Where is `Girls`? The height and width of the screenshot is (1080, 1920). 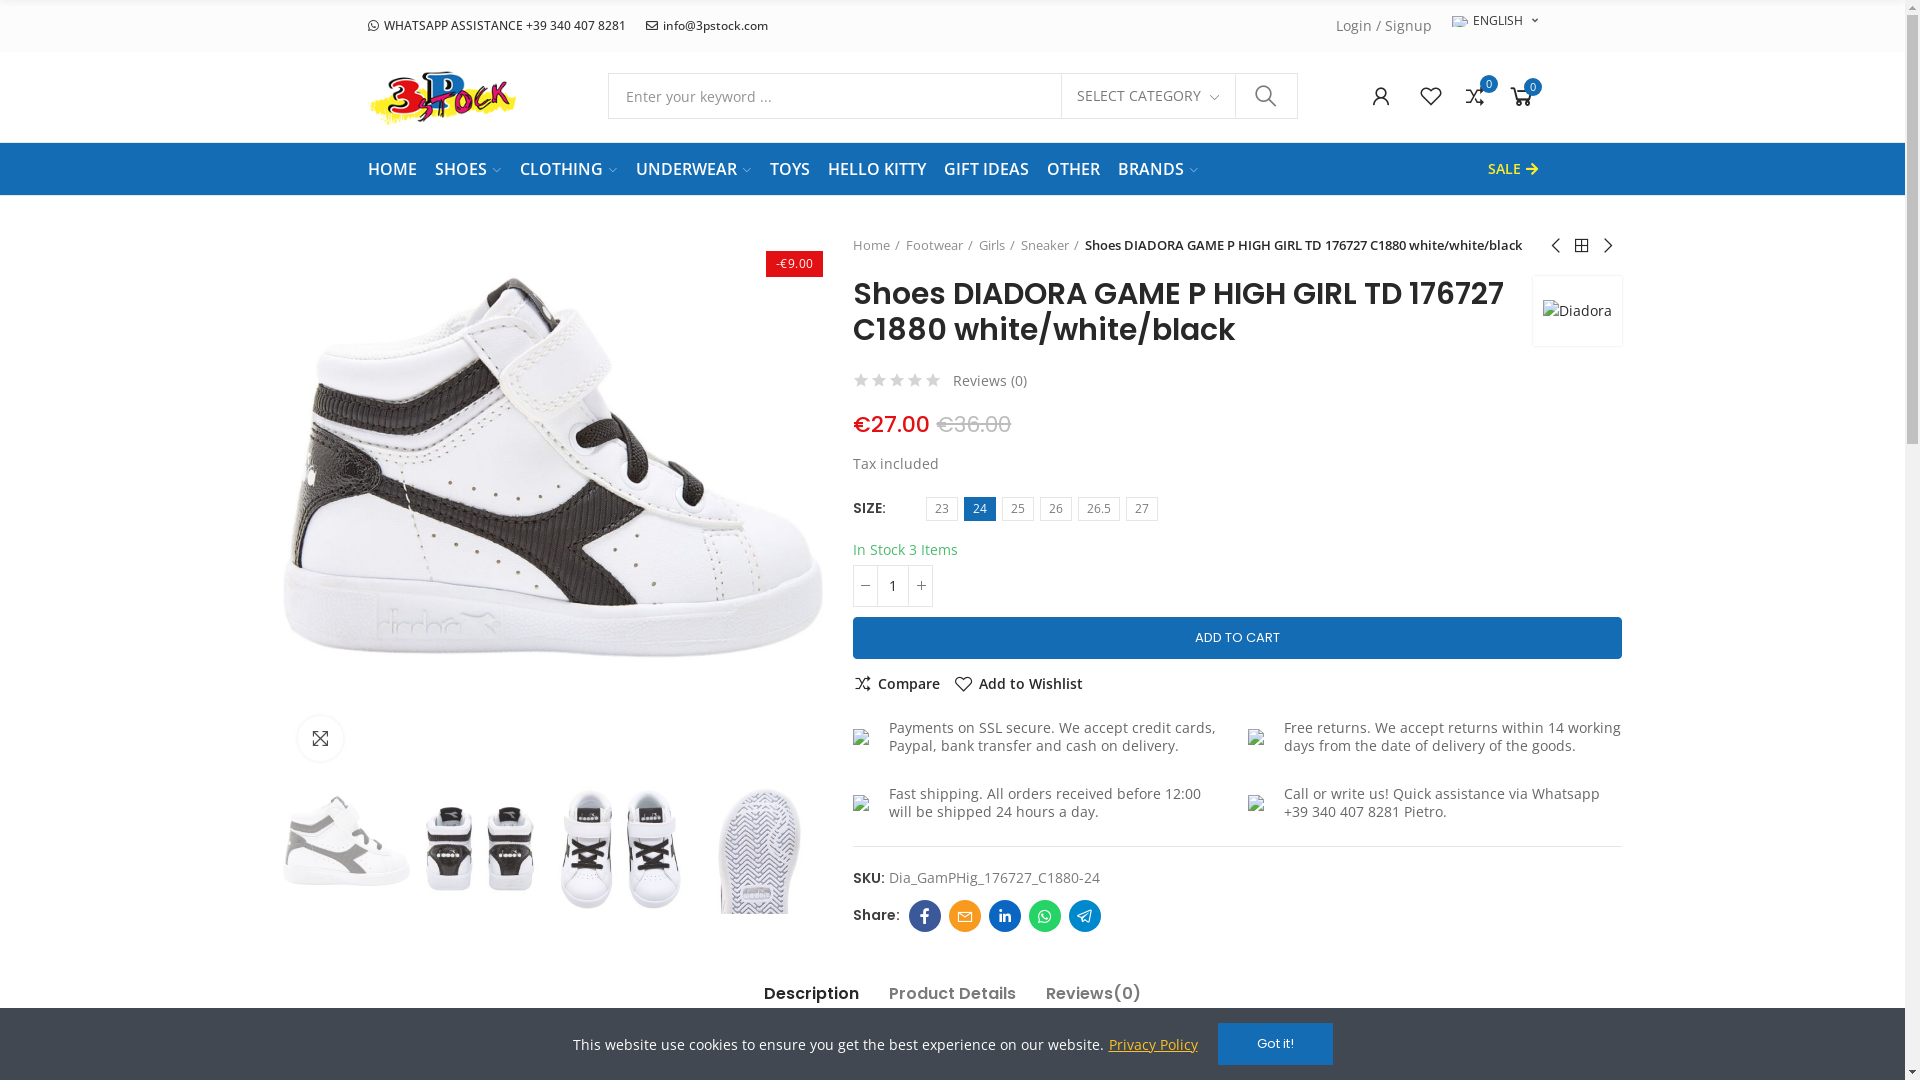 Girls is located at coordinates (997, 246).